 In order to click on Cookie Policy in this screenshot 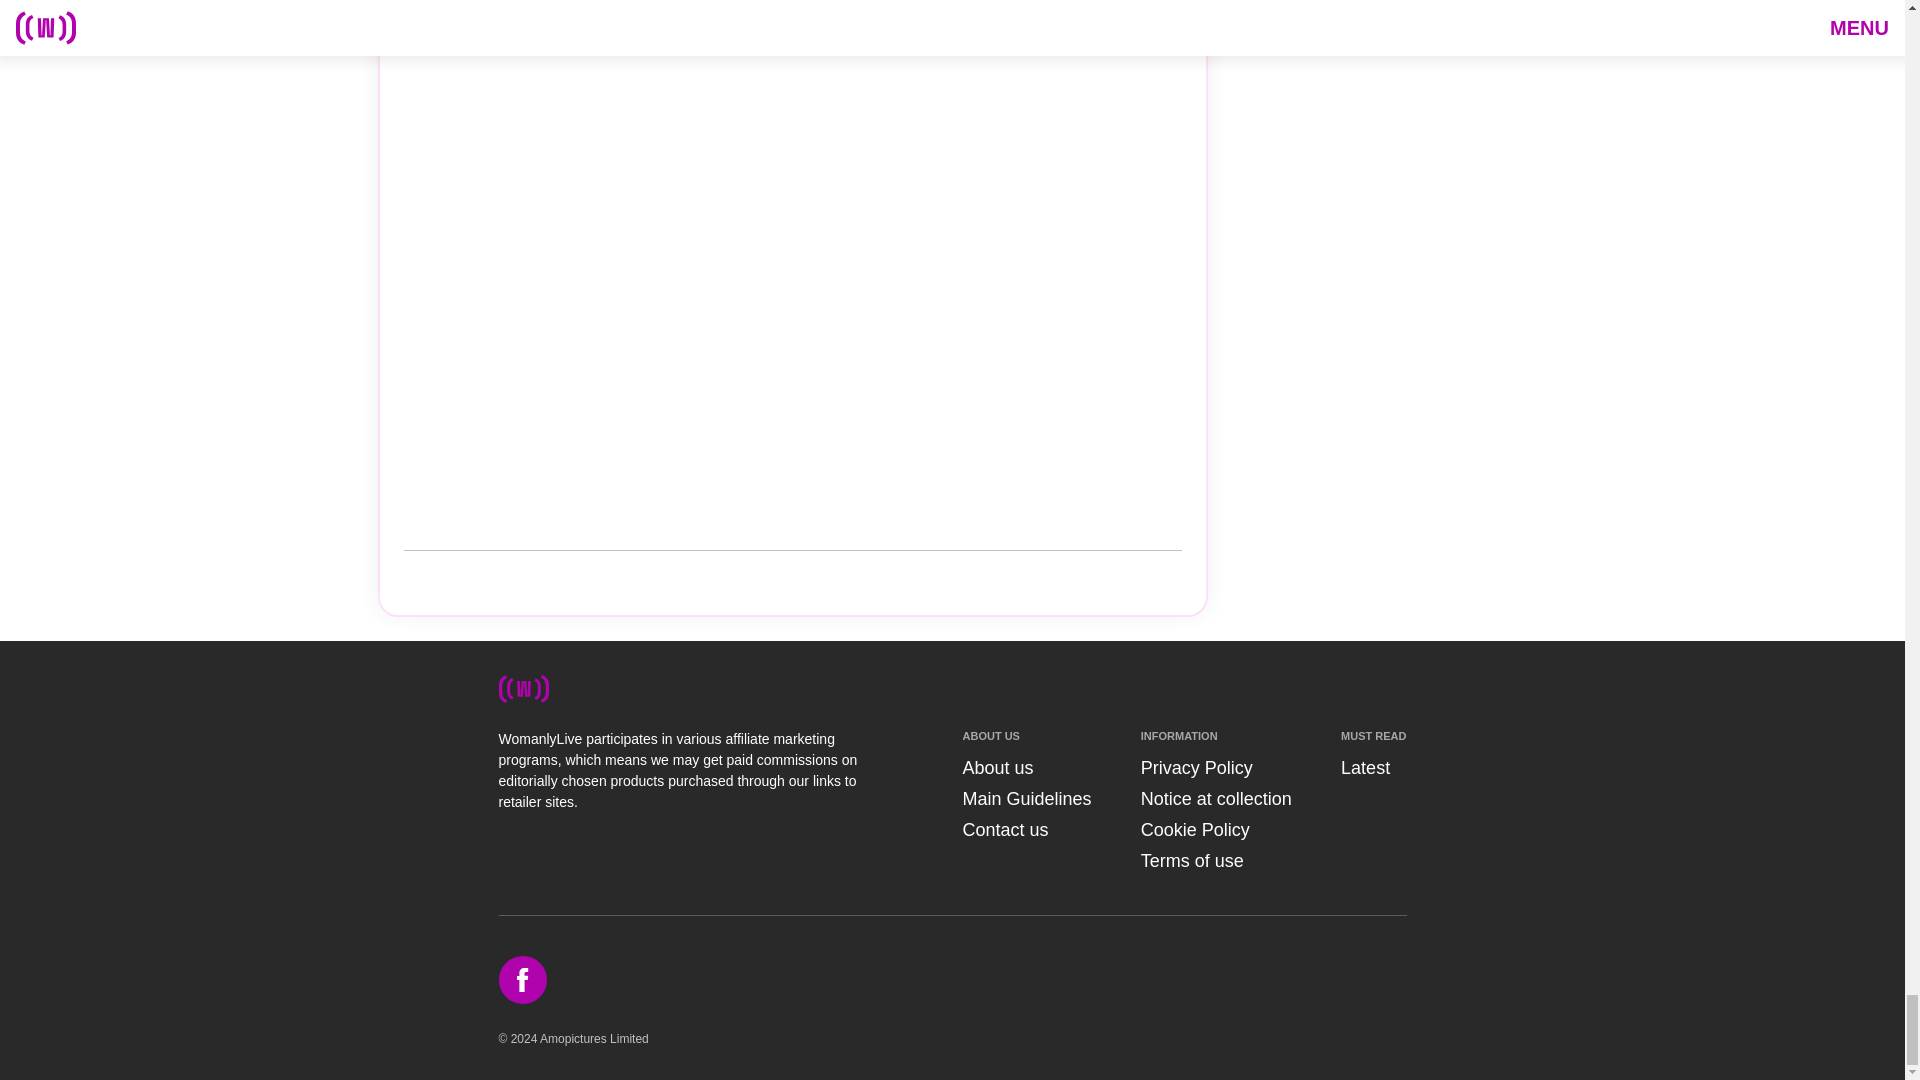, I will do `click(1194, 830)`.